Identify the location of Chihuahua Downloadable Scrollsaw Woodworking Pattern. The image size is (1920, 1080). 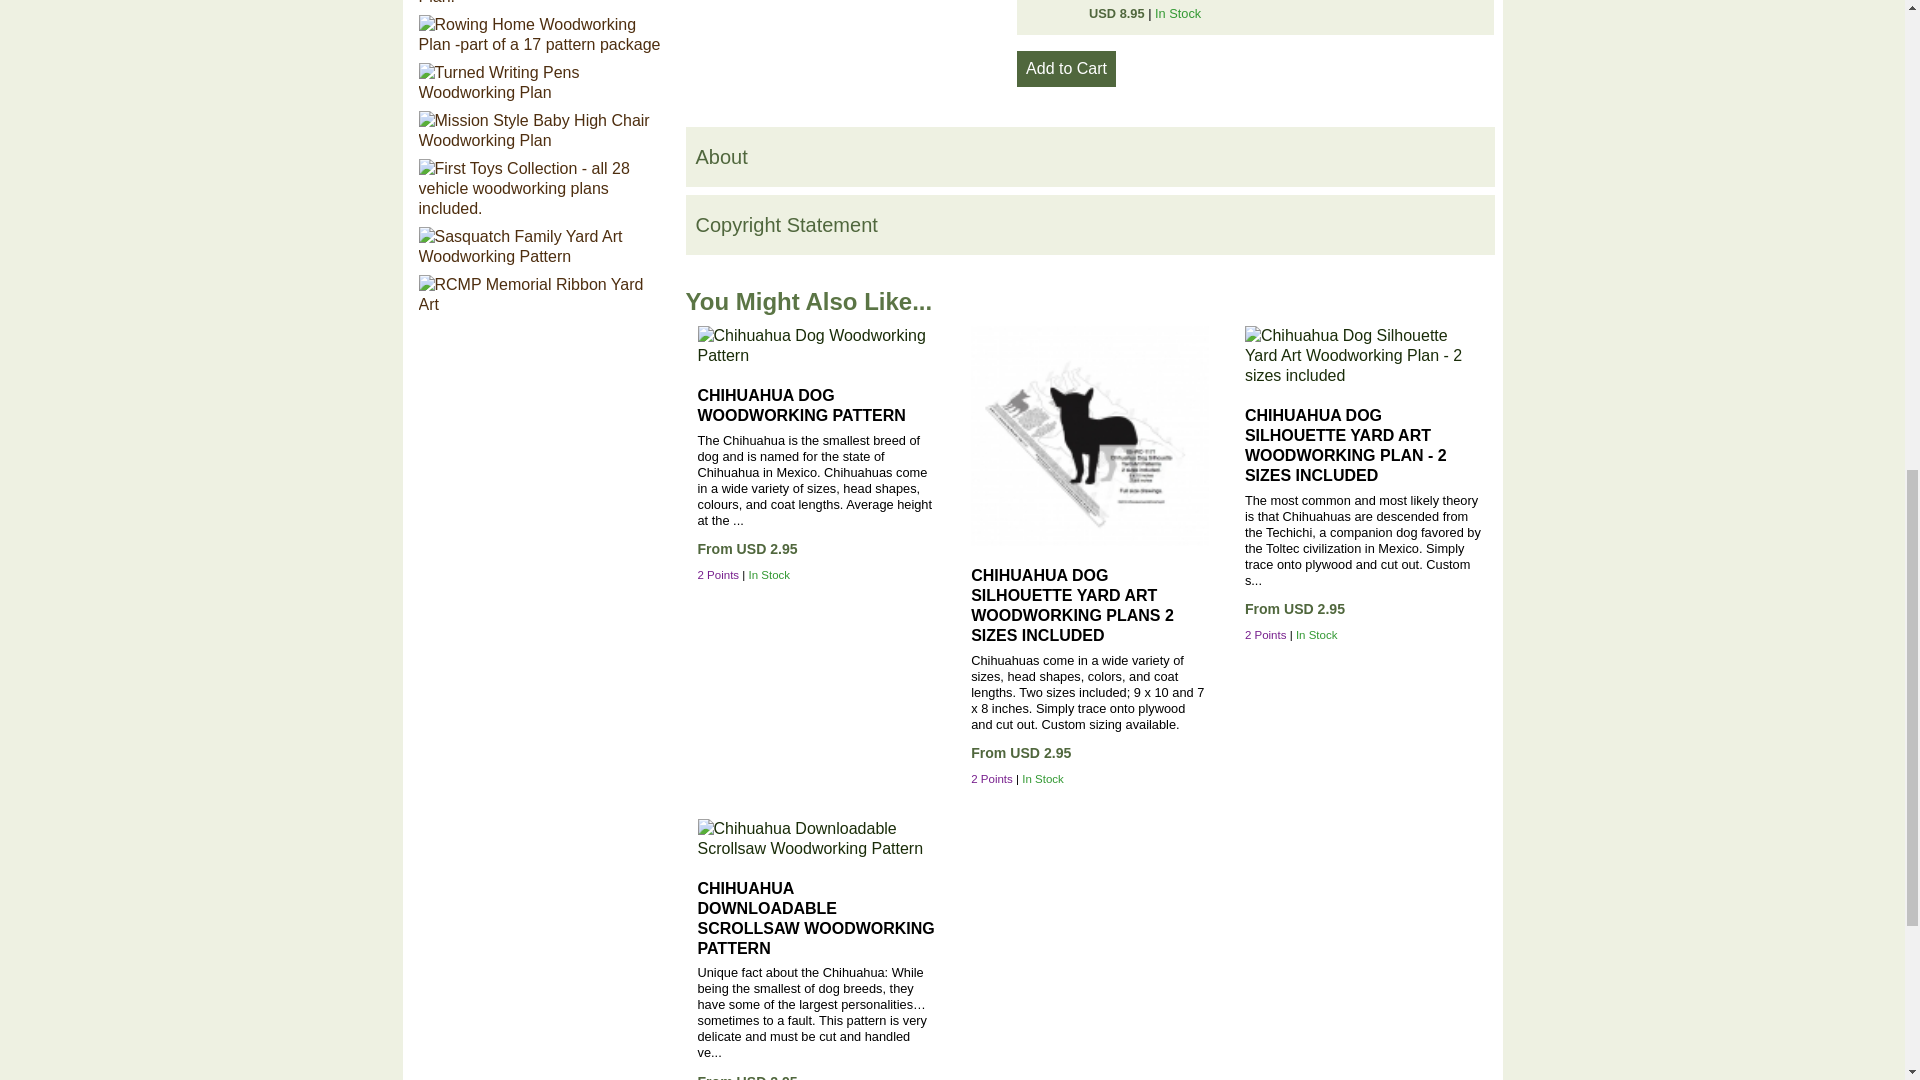
(816, 918).